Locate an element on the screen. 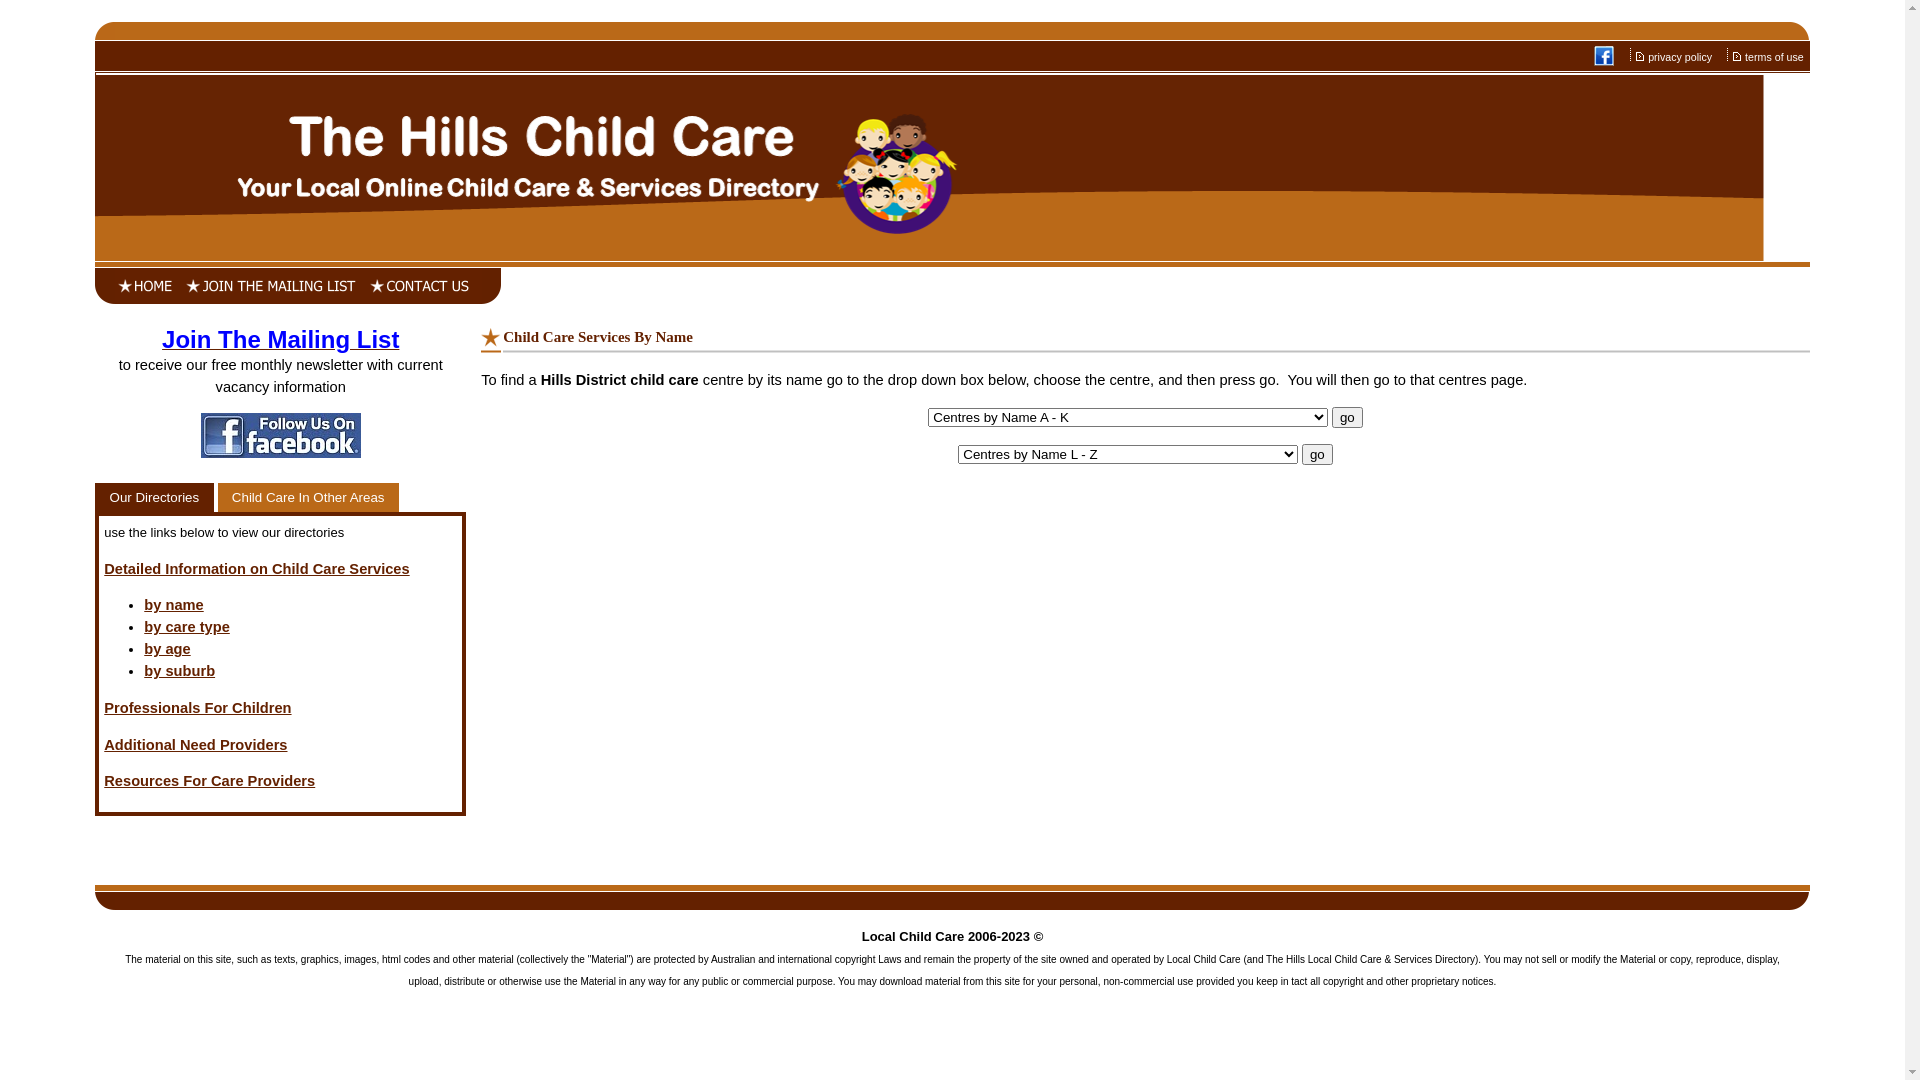 This screenshot has width=1920, height=1080. terms of use is located at coordinates (1776, 57).